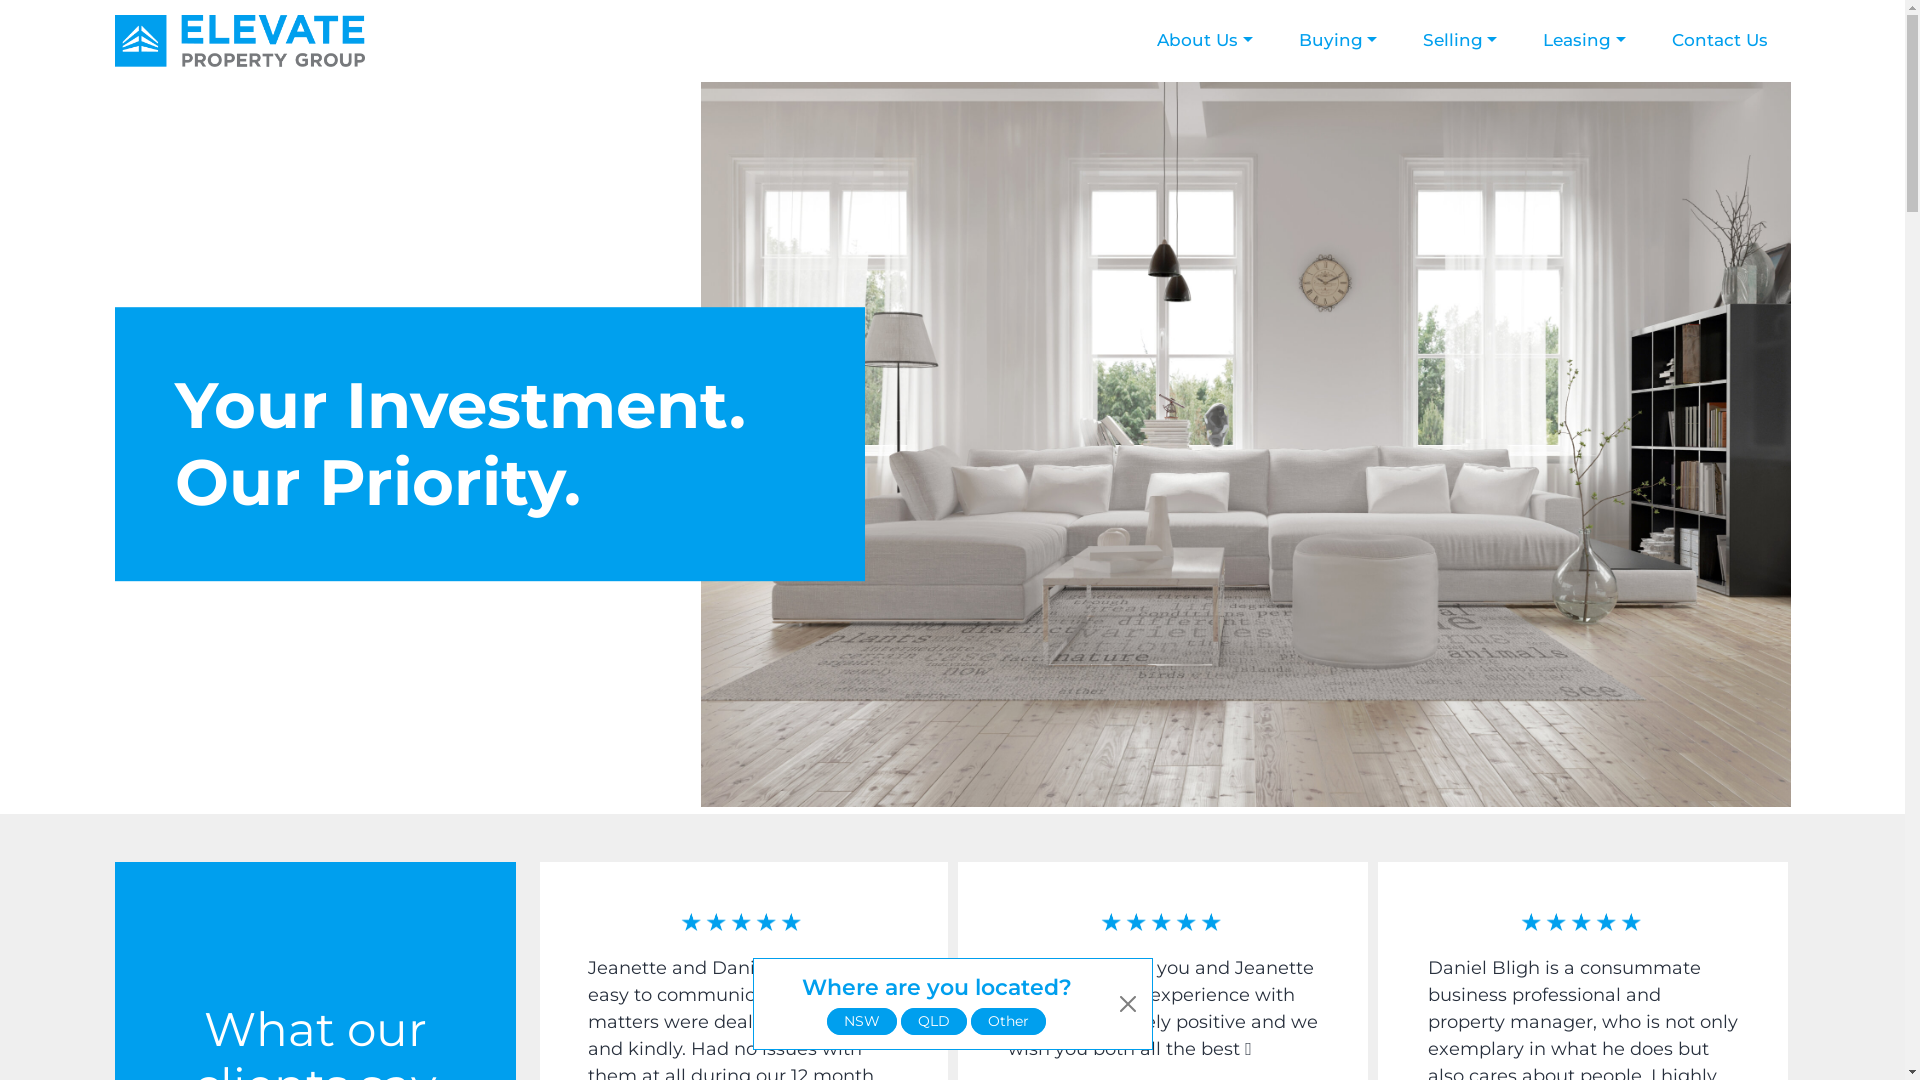 This screenshot has height=1080, width=1920. What do you see at coordinates (1720, 41) in the screenshot?
I see `Contact Us` at bounding box center [1720, 41].